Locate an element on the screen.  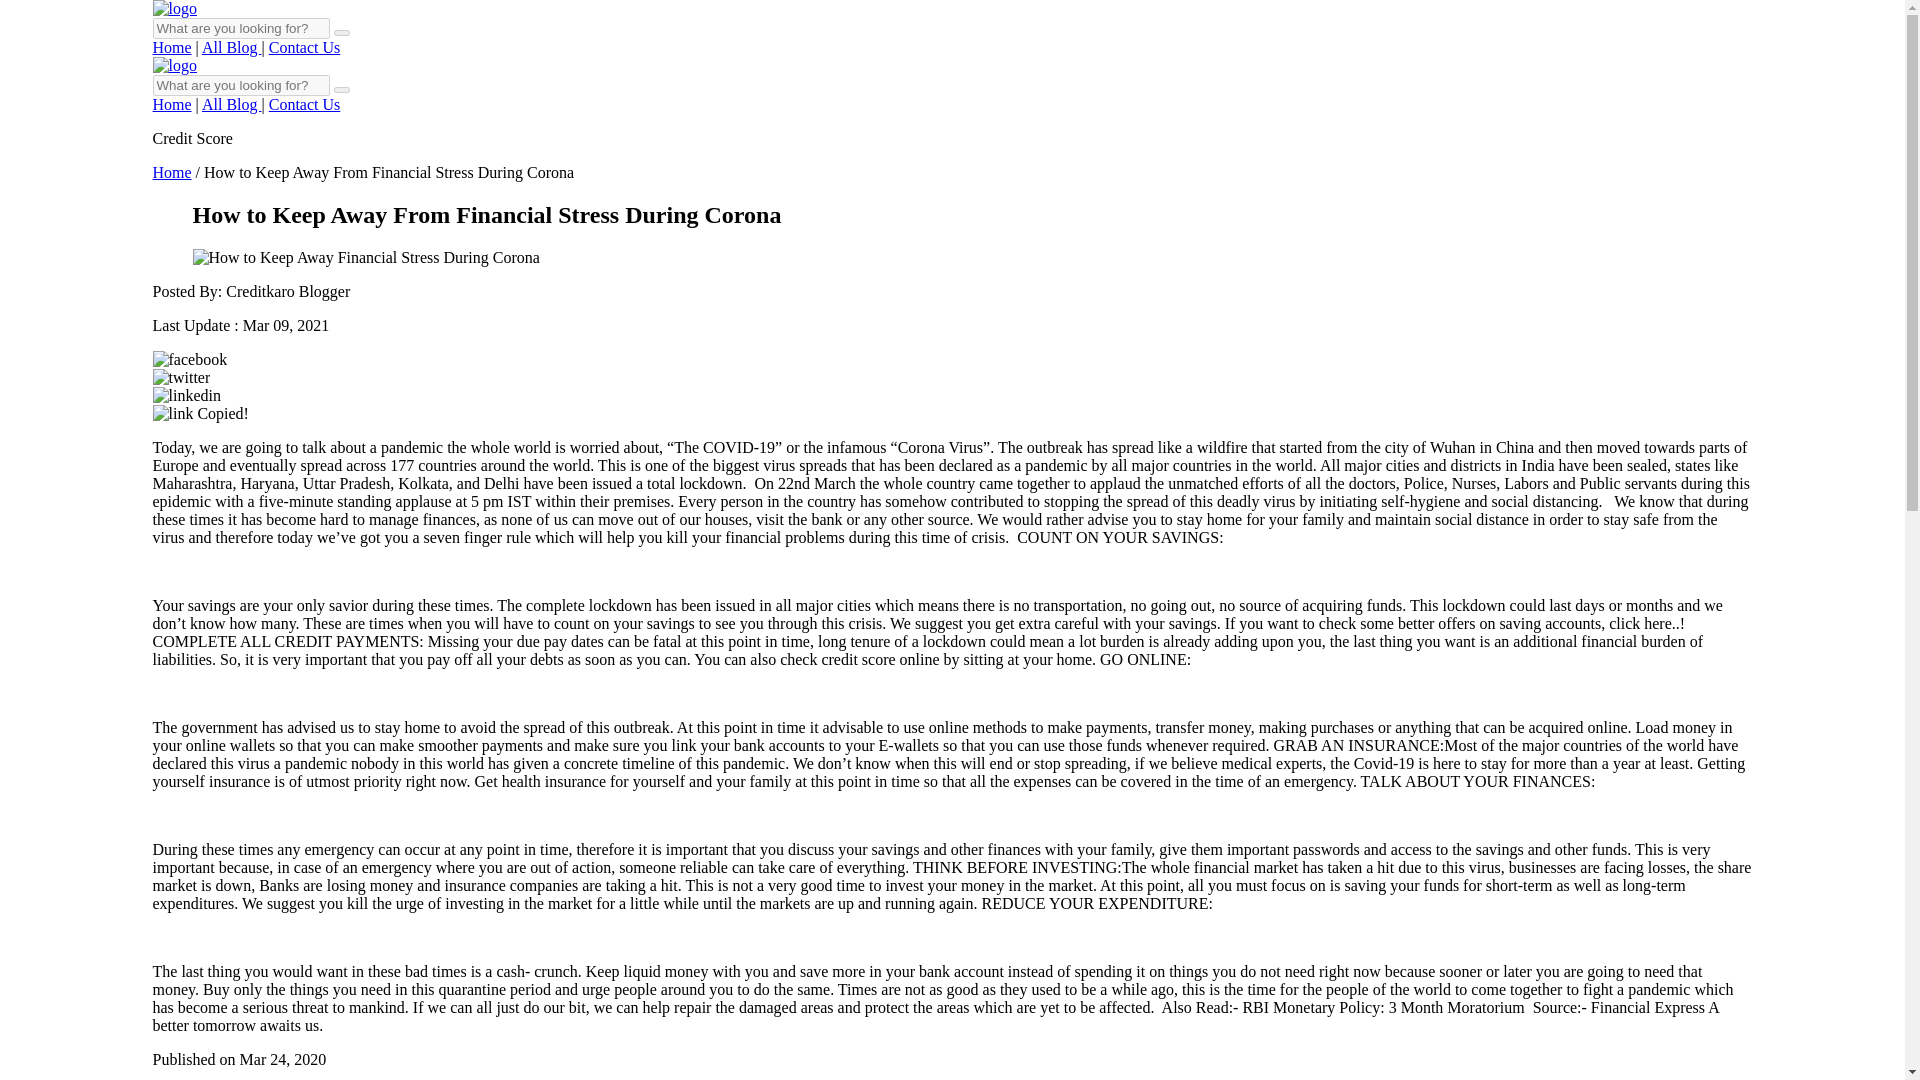
Home is located at coordinates (170, 172).